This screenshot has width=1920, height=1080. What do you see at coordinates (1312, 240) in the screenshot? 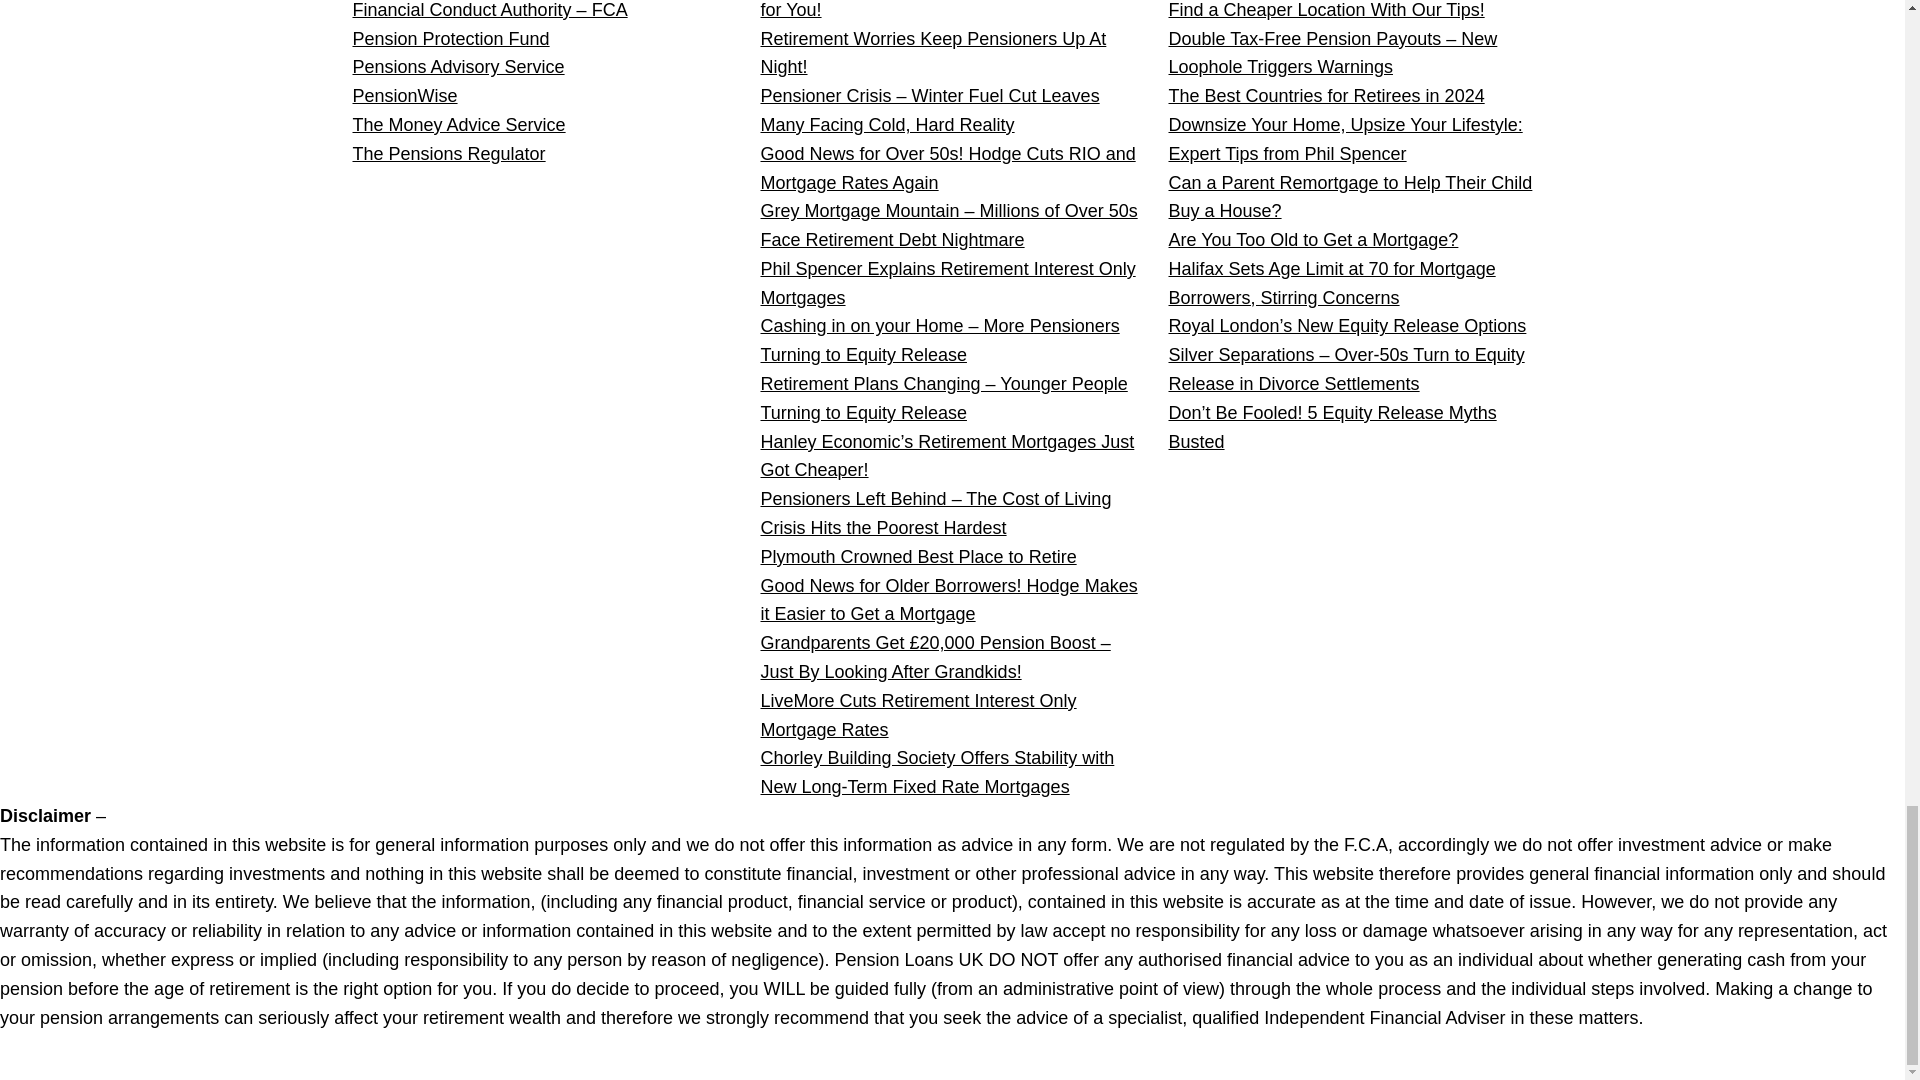
I see `Are You Too Old to Get a Mortgage?` at bounding box center [1312, 240].